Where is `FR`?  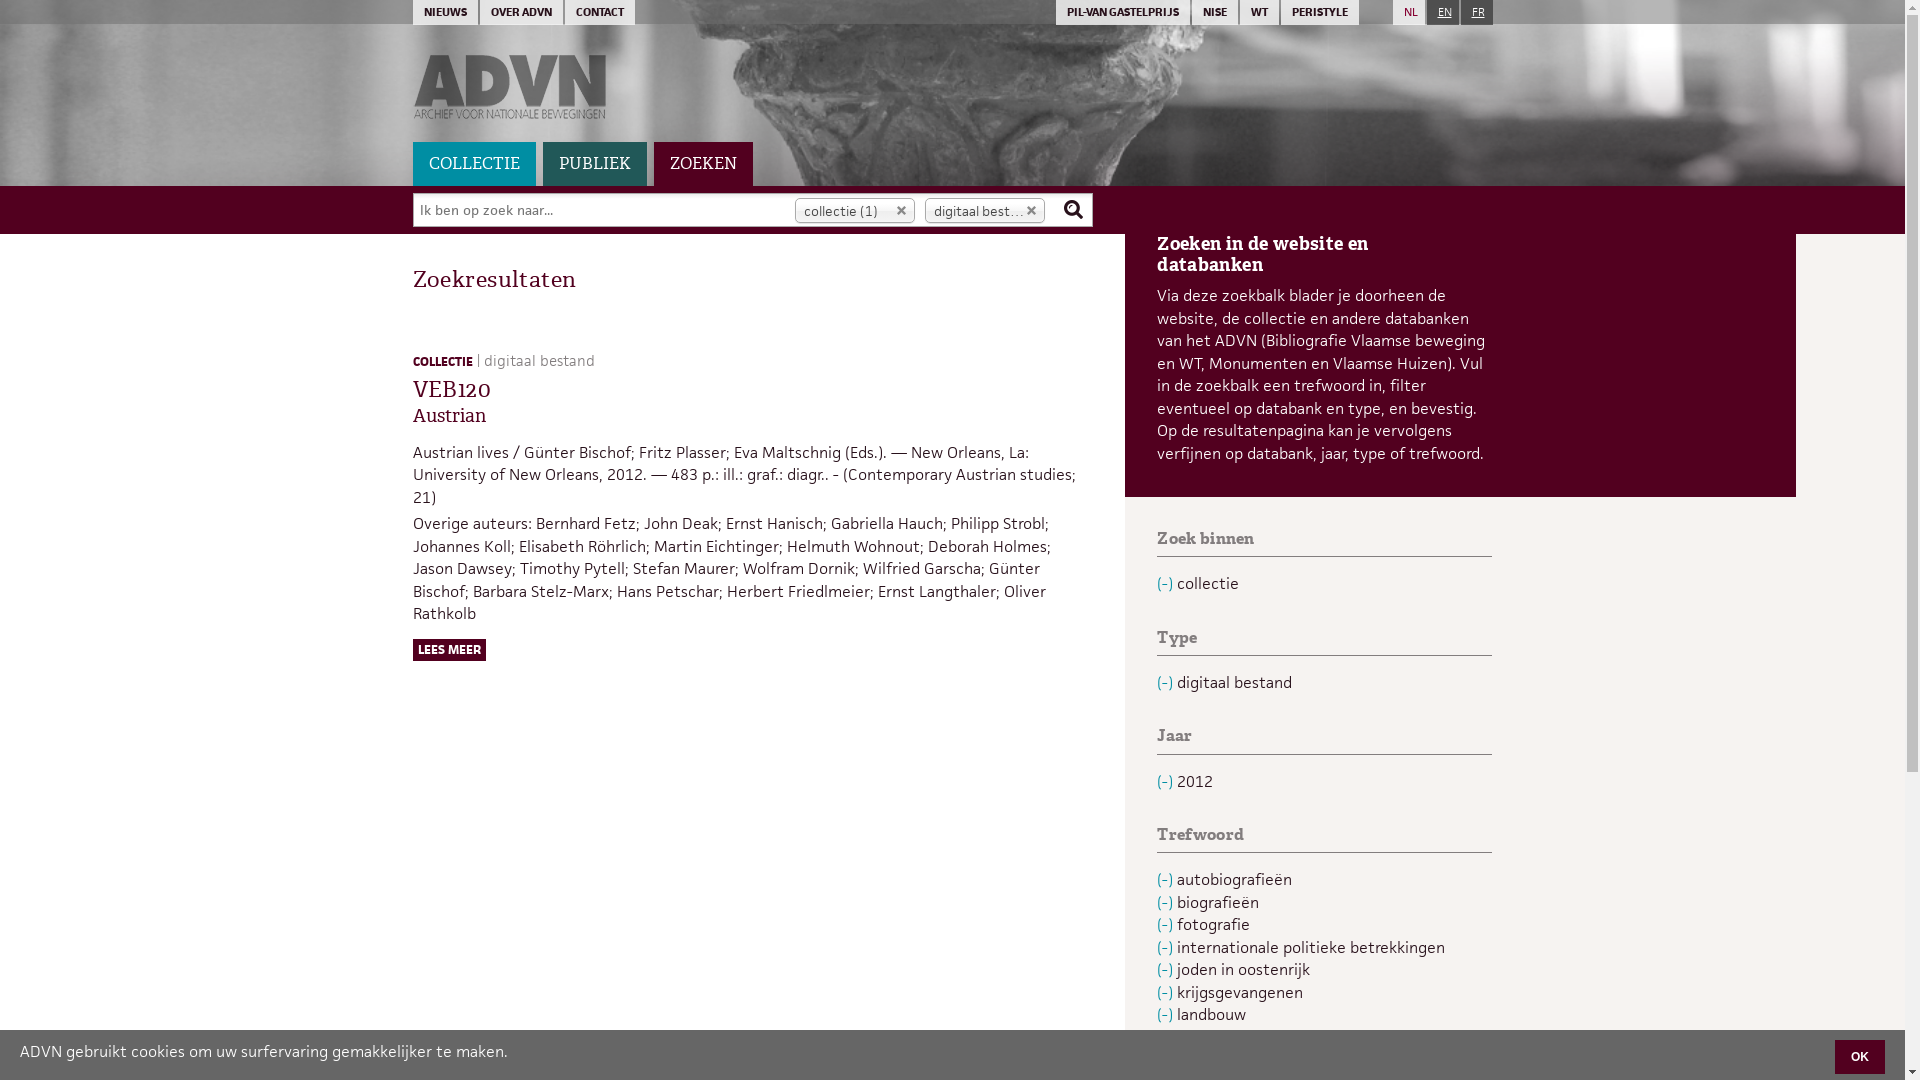 FR is located at coordinates (1476, 12).